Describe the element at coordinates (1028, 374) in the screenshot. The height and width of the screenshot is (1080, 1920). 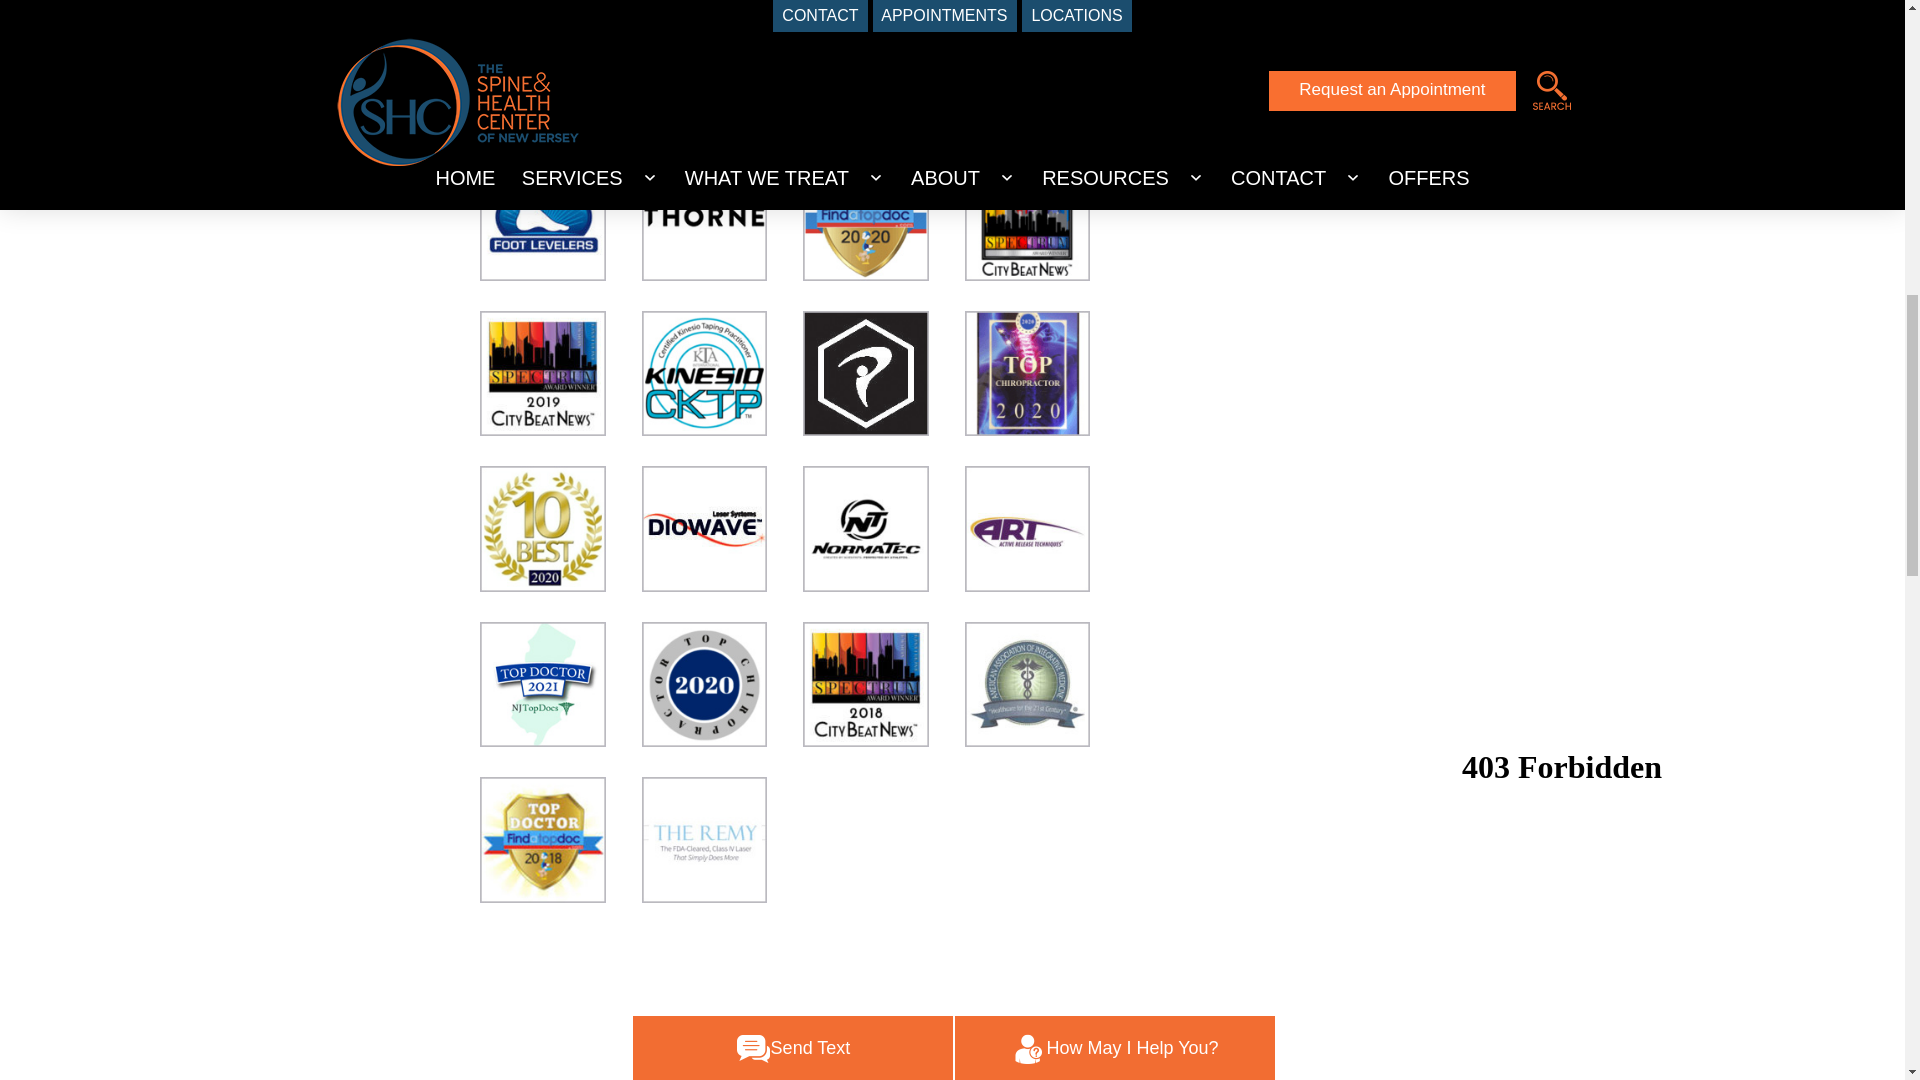
I see `Top Chiropractor 2020` at that location.